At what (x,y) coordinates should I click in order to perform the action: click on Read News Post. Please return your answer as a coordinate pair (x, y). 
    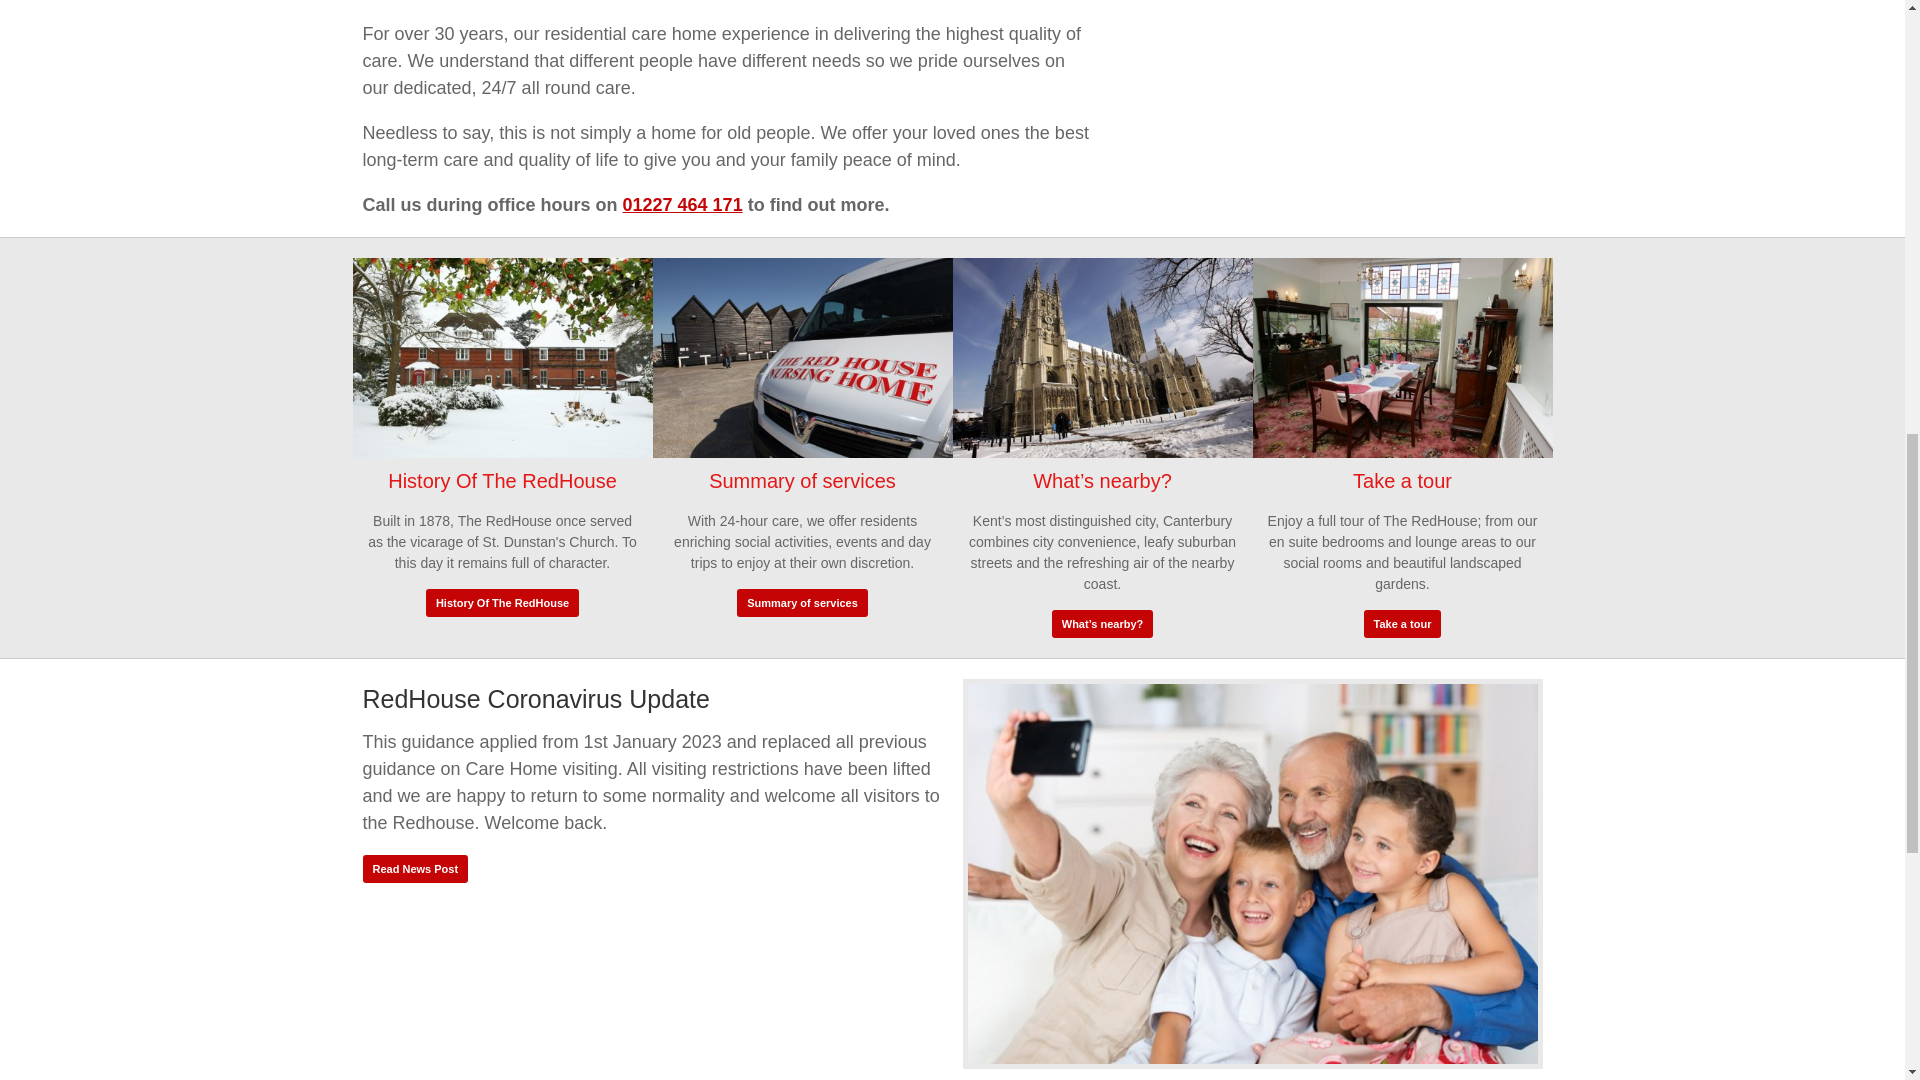
    Looking at the image, I should click on (415, 869).